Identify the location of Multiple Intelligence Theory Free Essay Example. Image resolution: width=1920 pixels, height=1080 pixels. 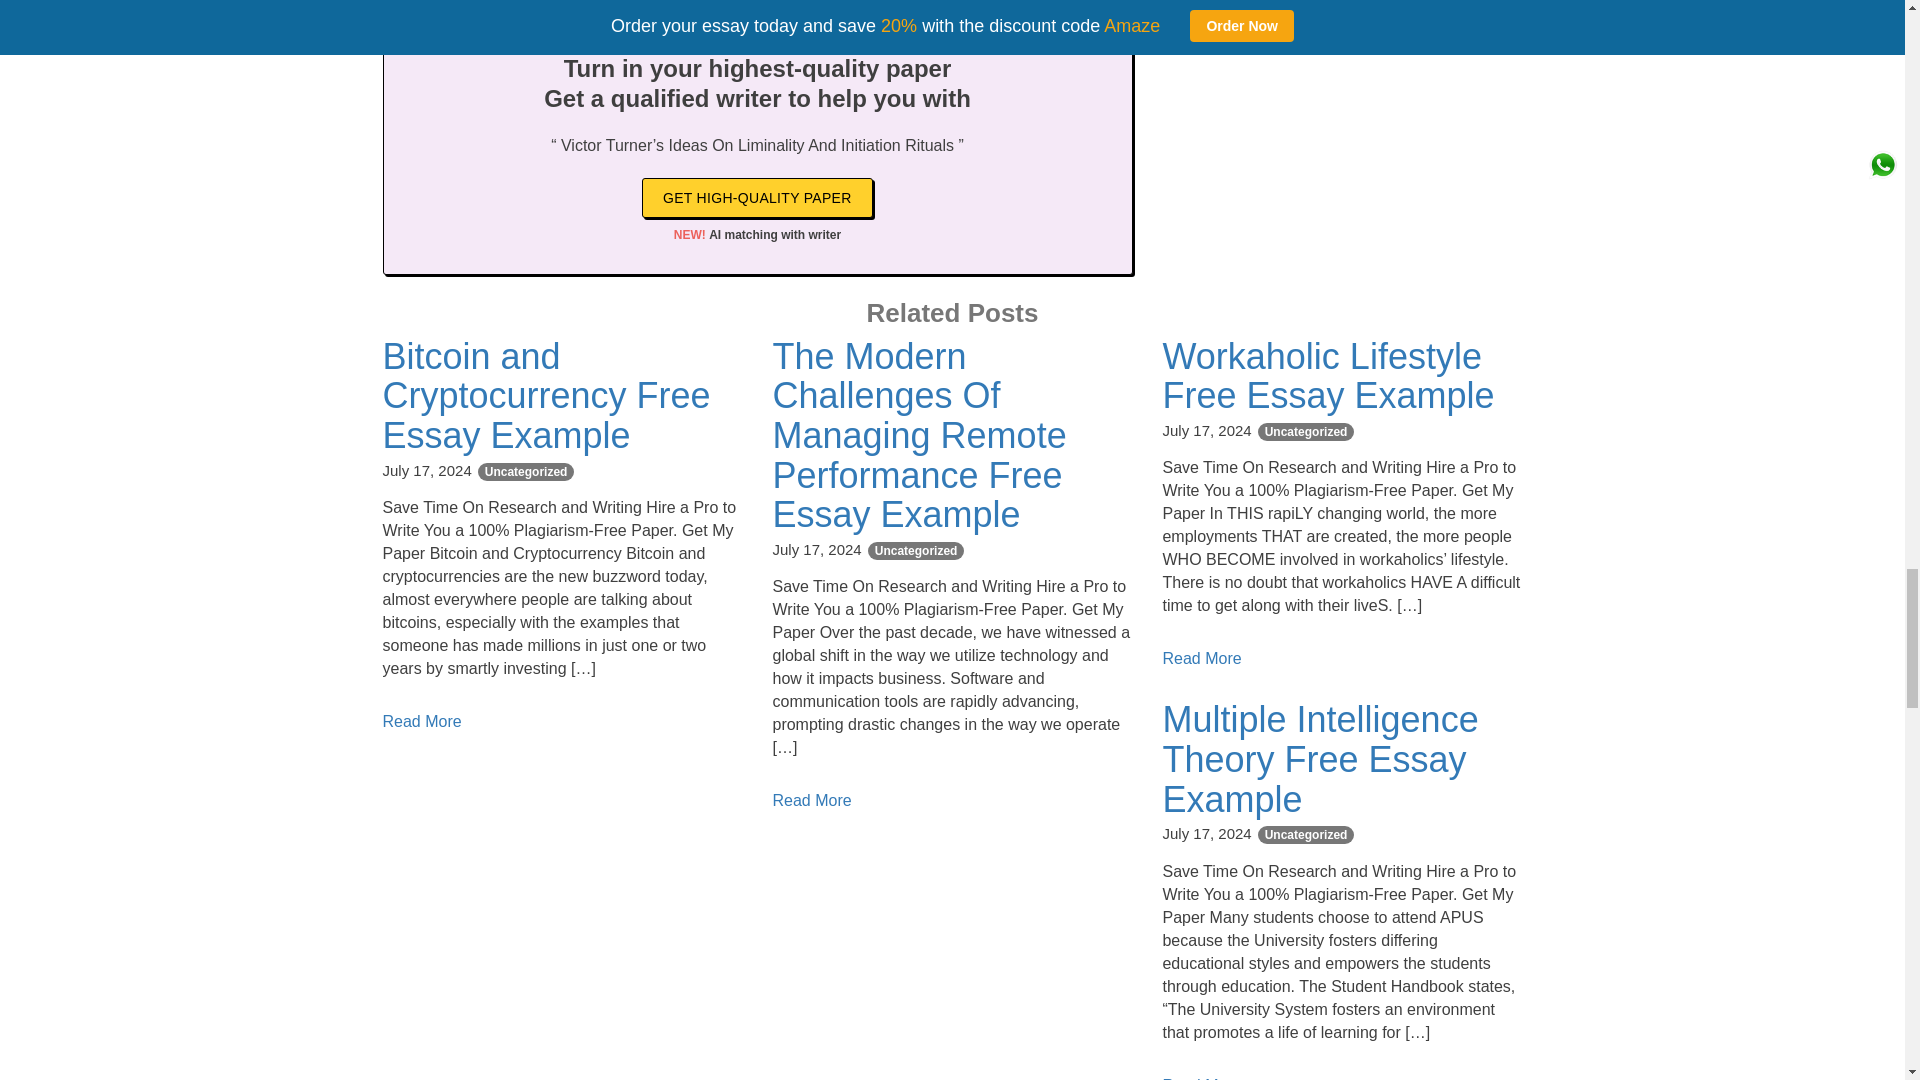
(1320, 758).